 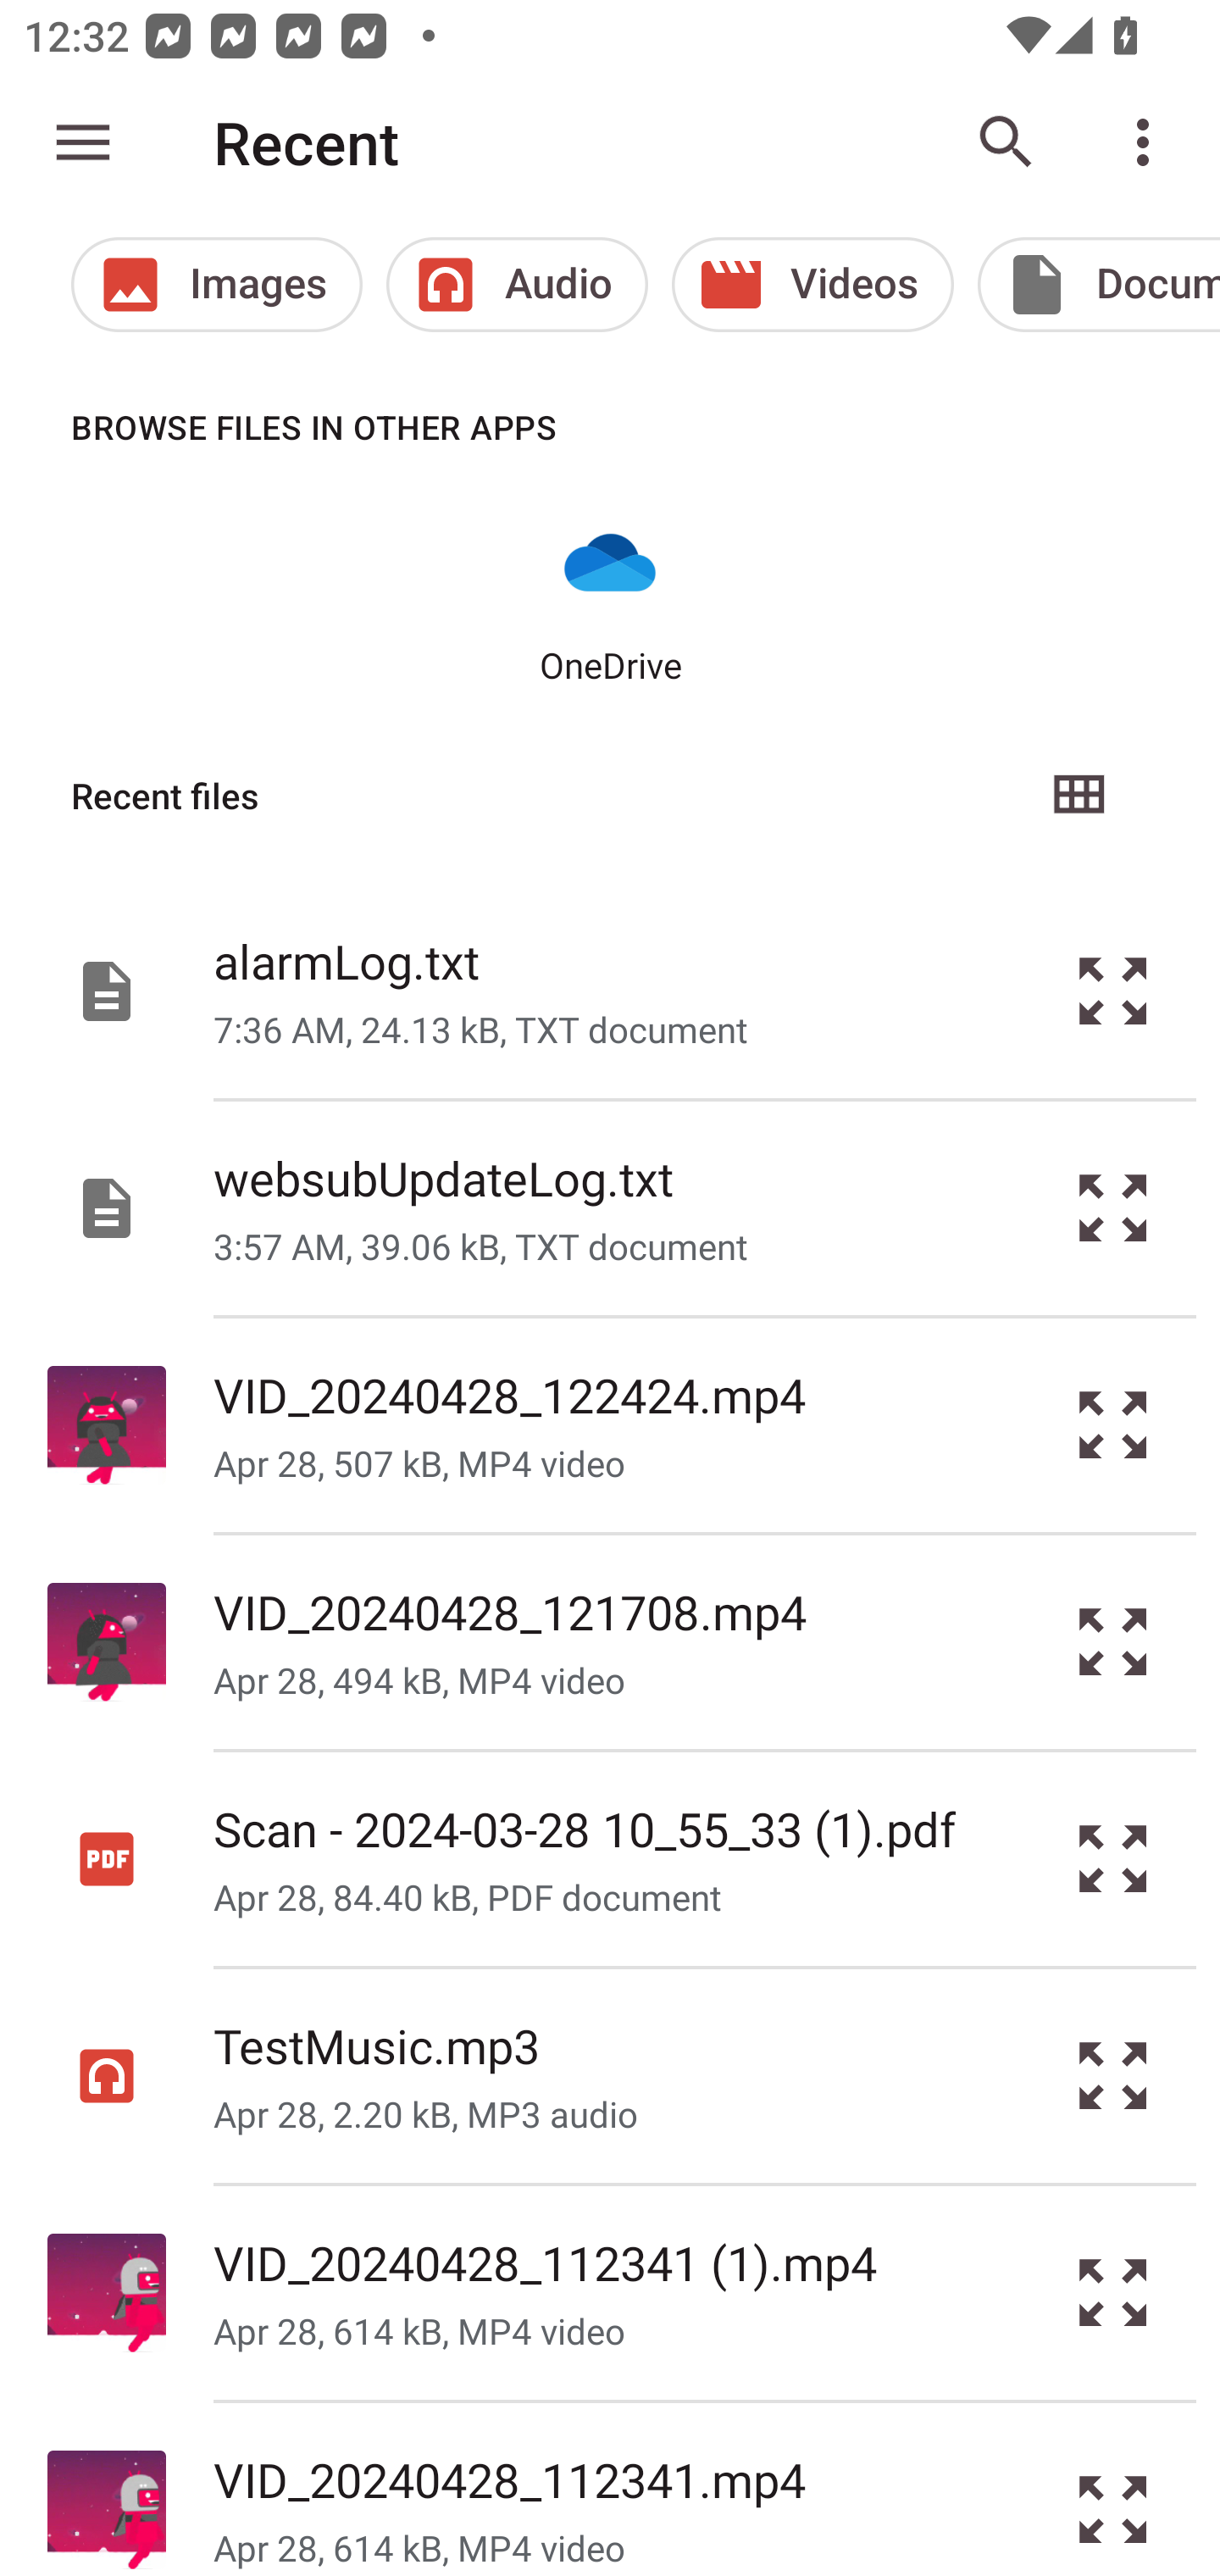 What do you see at coordinates (1149, 142) in the screenshot?
I see `More options` at bounding box center [1149, 142].